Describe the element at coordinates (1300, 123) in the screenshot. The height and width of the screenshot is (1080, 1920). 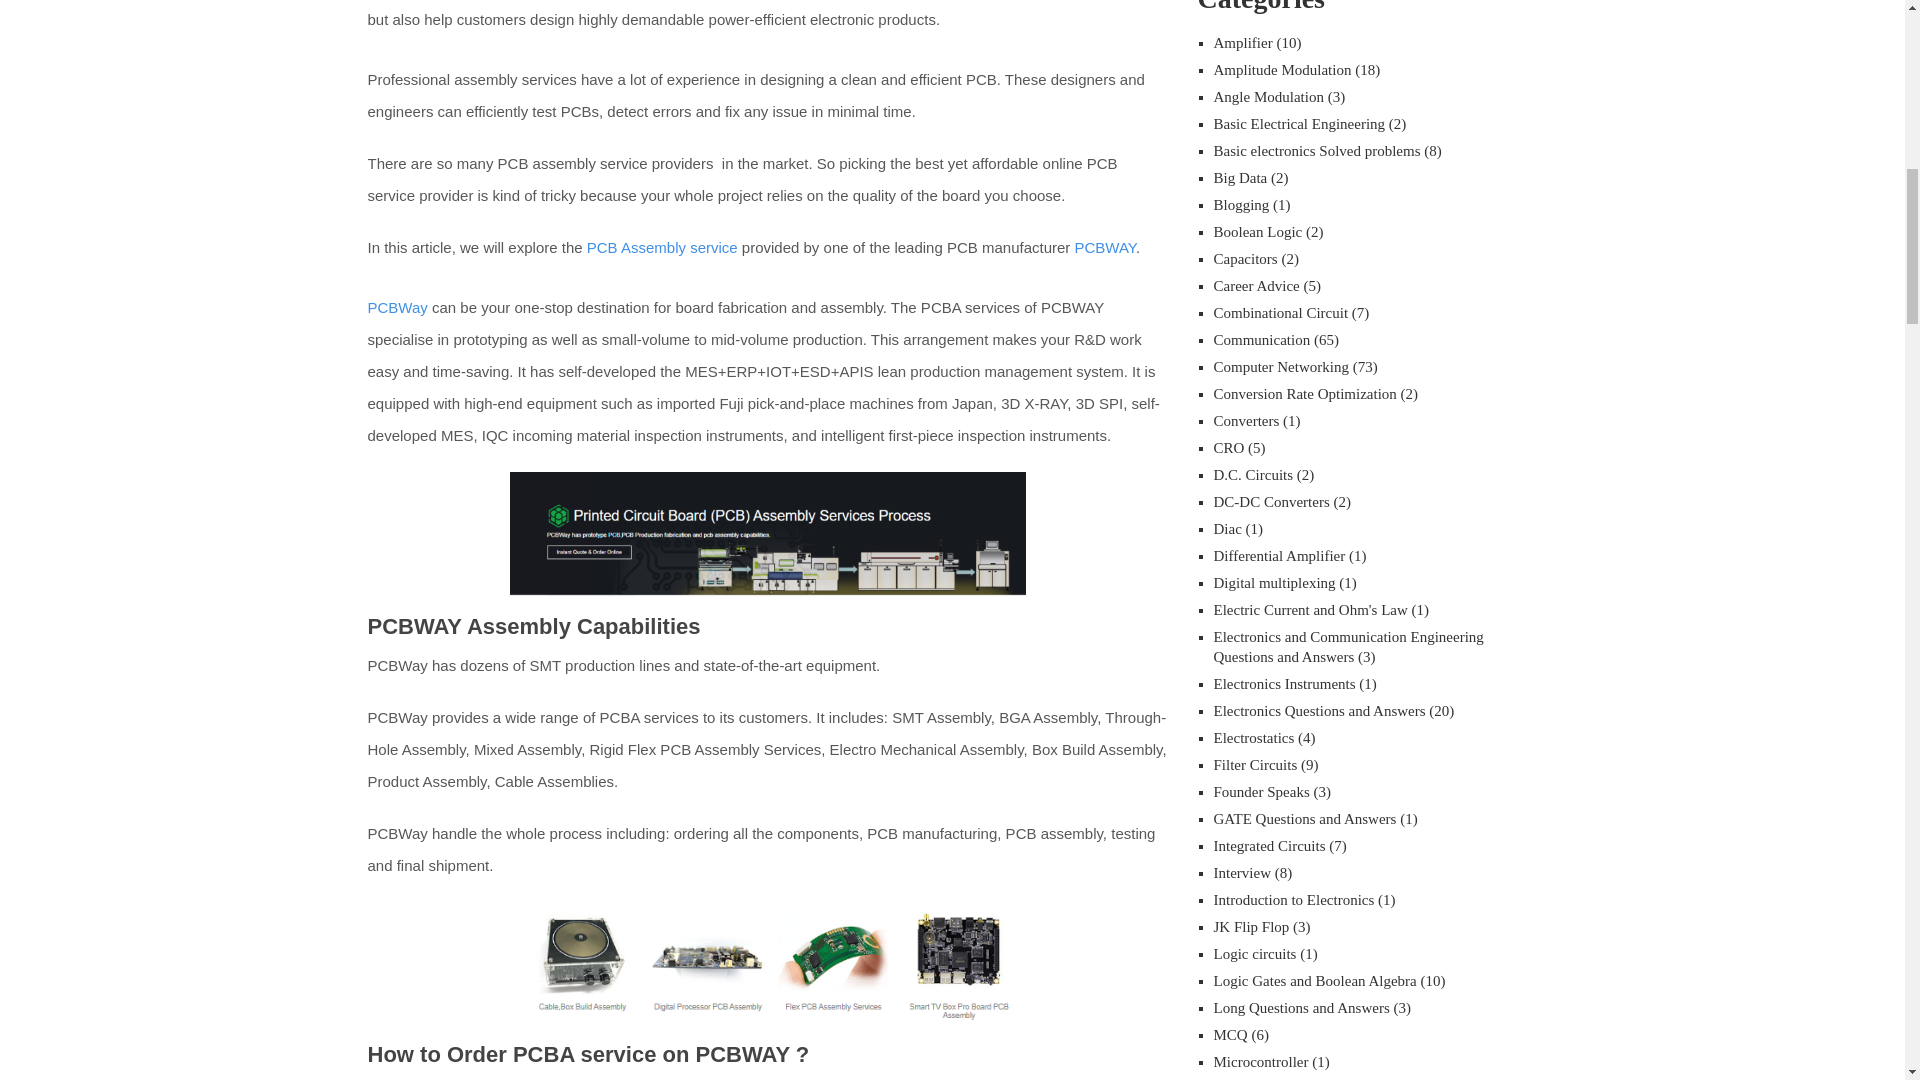
I see `Basic Electrical Engineering` at that location.